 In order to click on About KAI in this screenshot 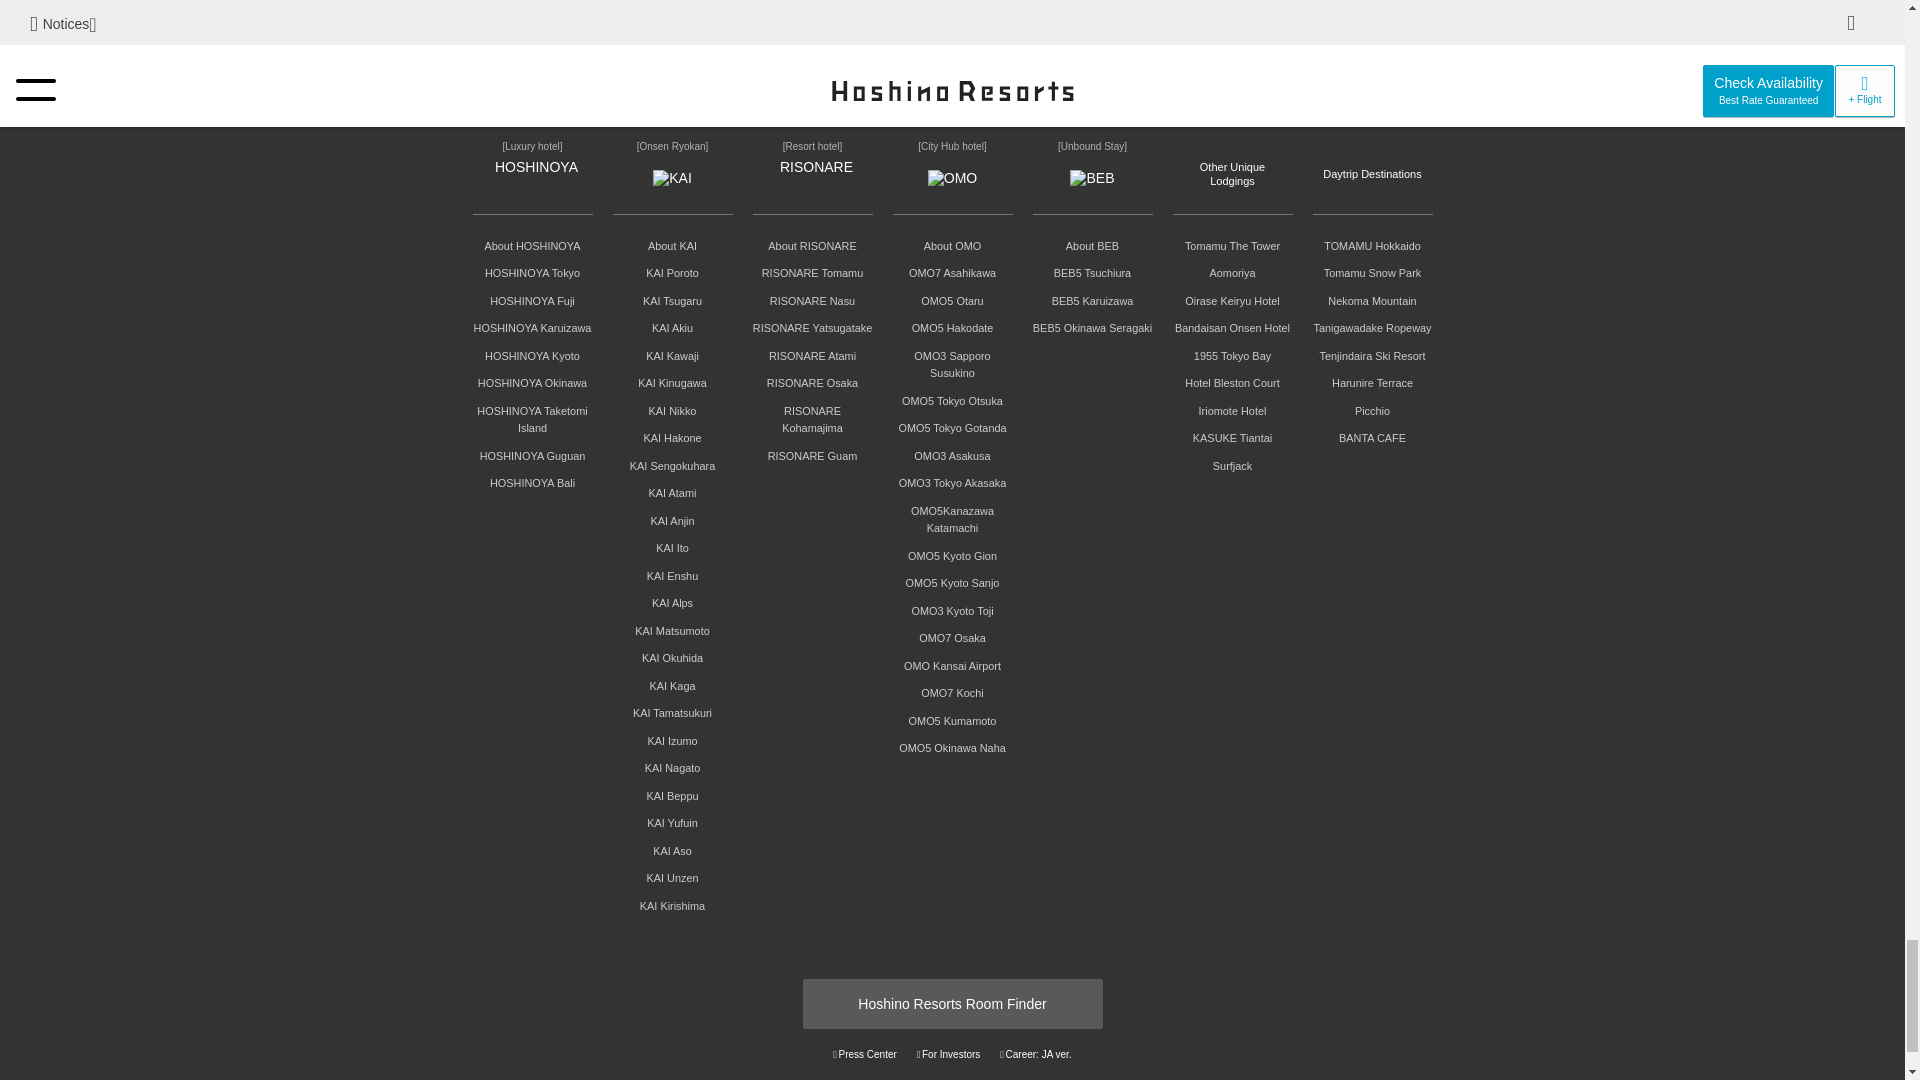, I will do `click(672, 245)`.